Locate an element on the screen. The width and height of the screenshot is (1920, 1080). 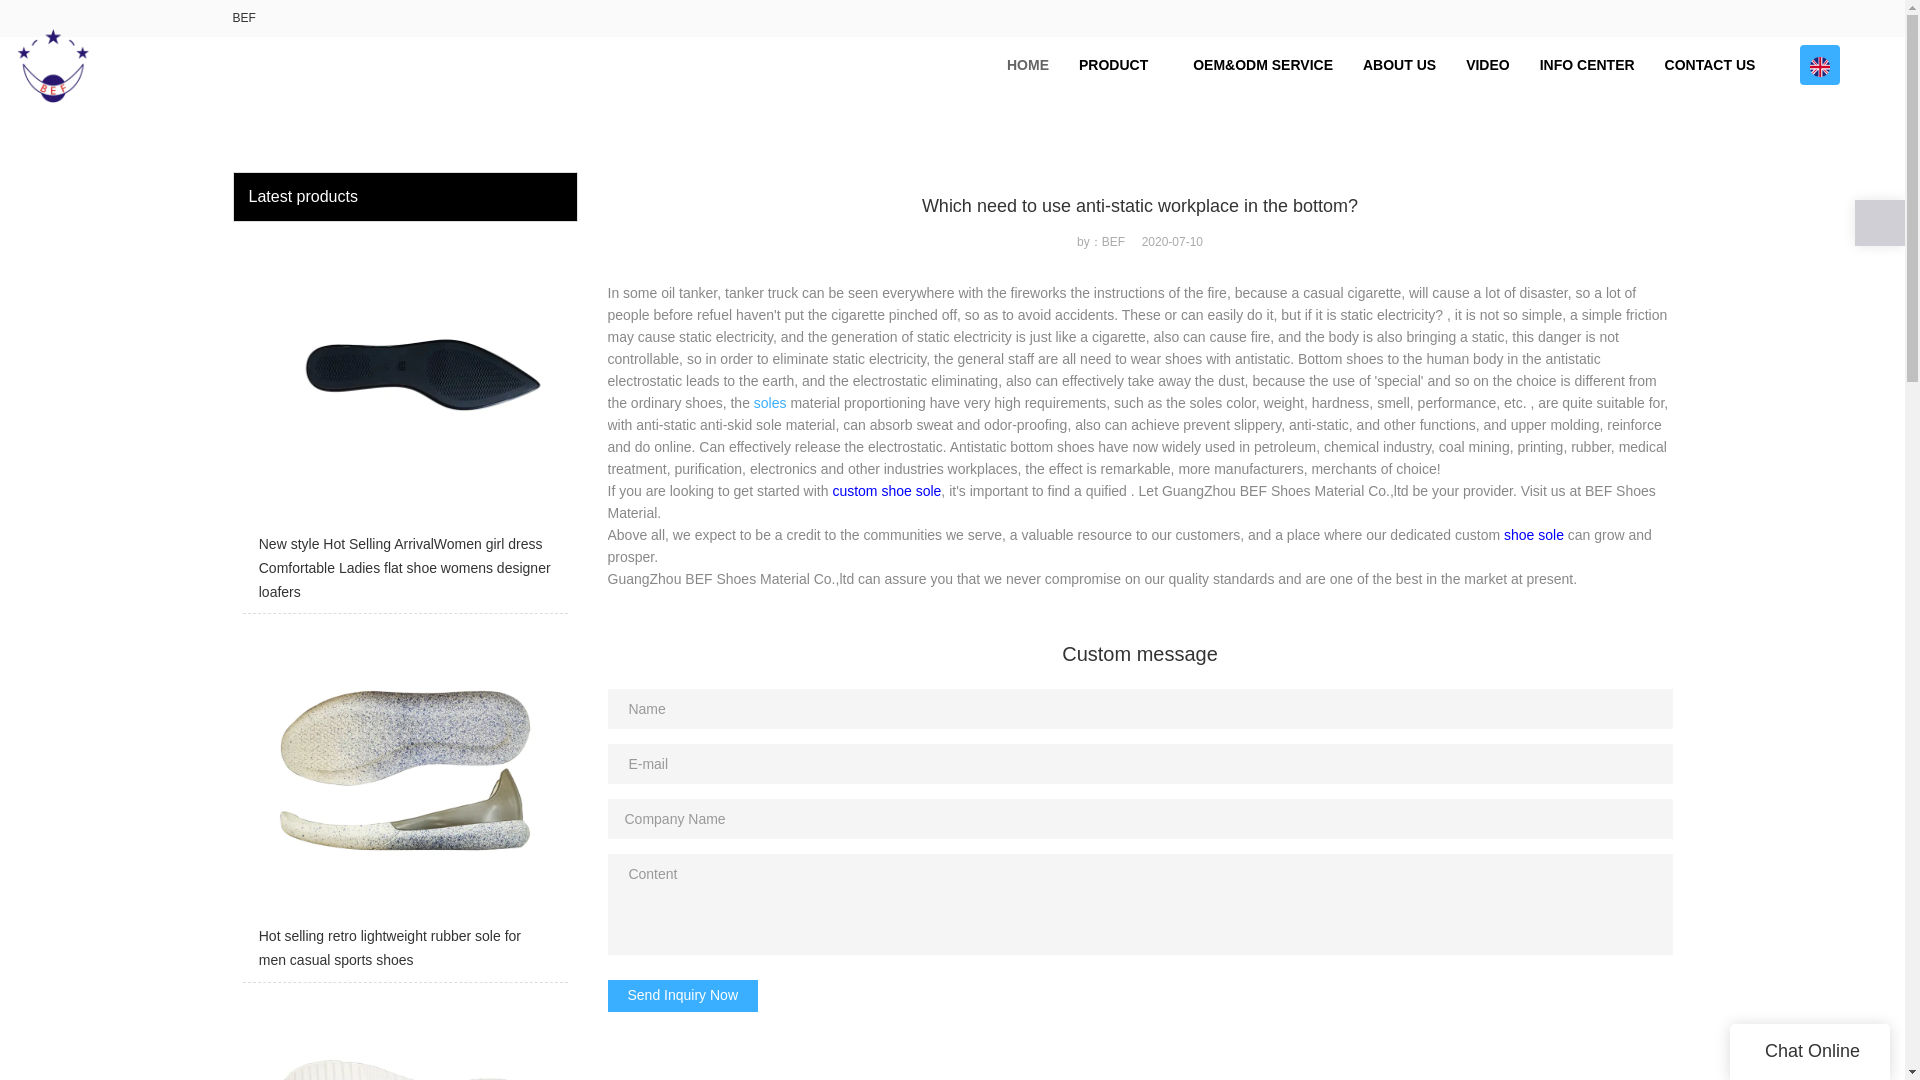
shoe sole is located at coordinates (1534, 535).